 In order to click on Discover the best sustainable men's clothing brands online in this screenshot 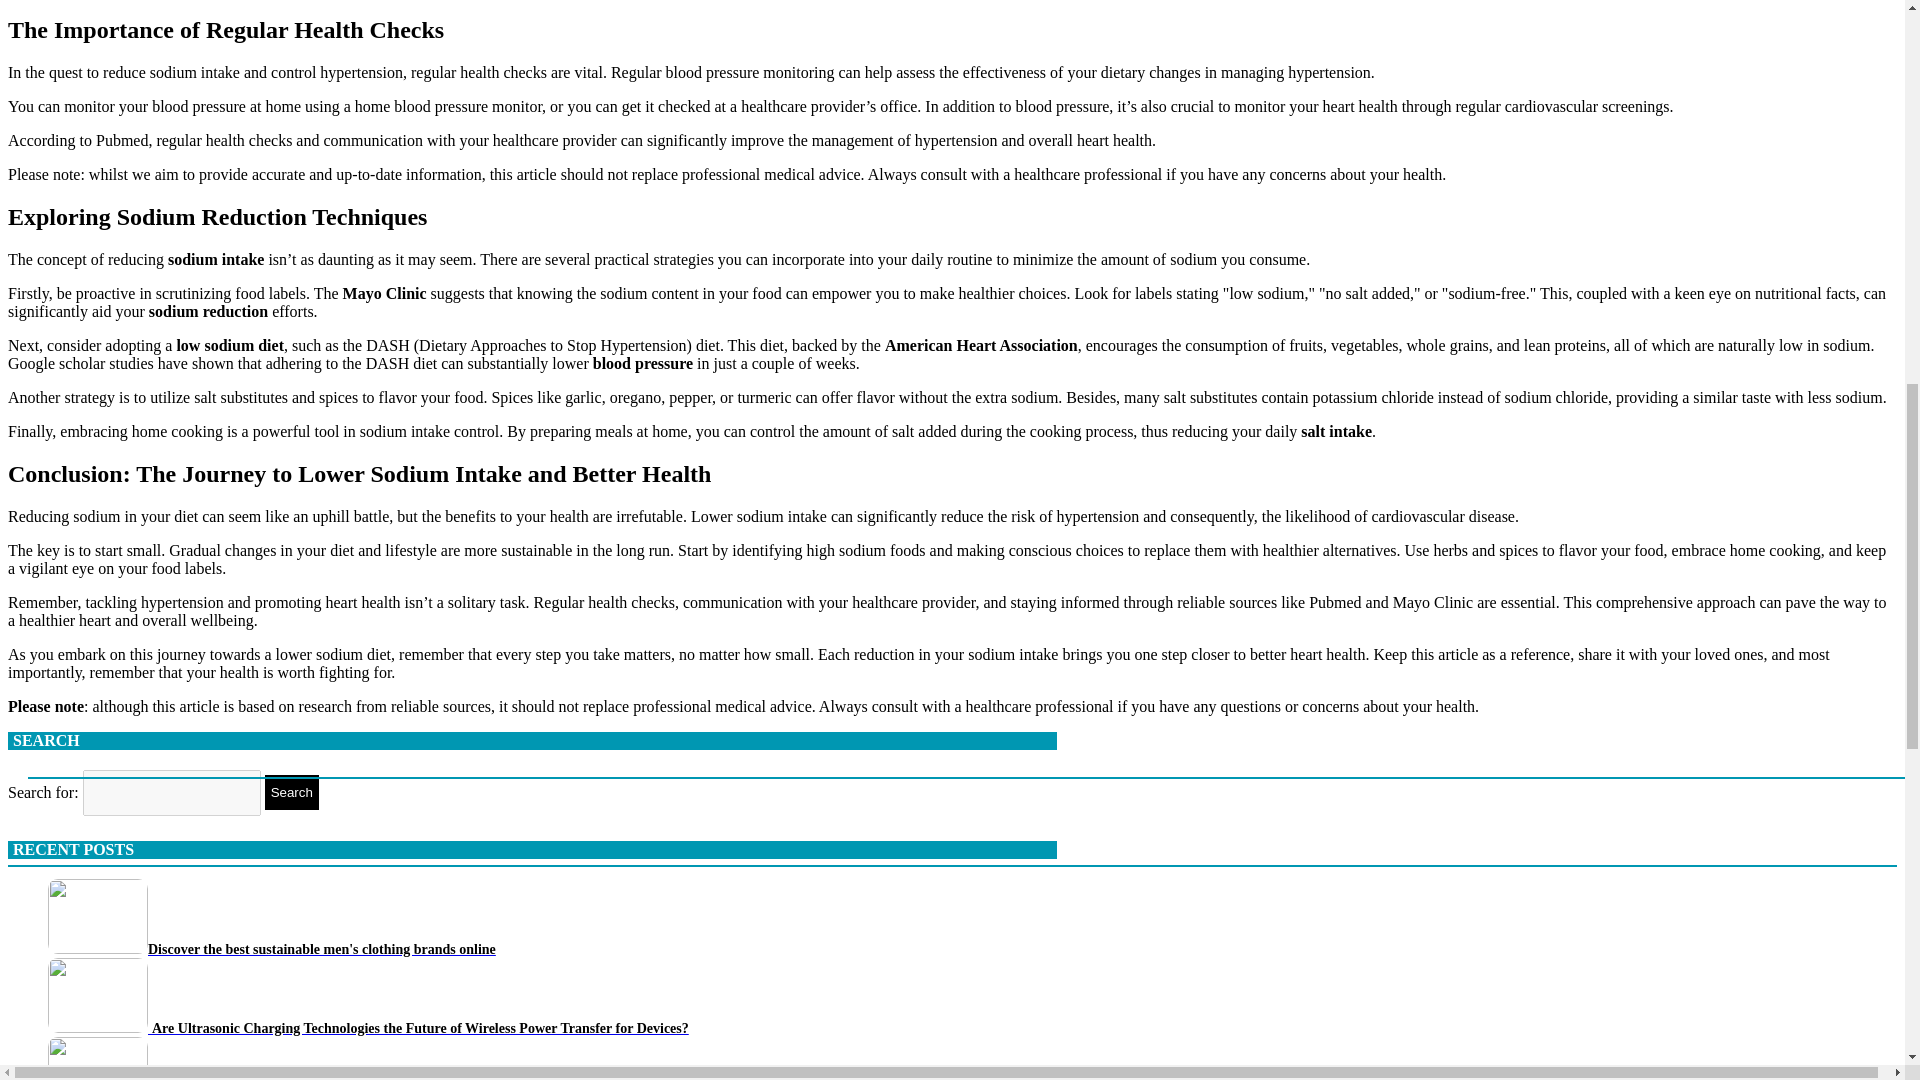, I will do `click(272, 948)`.